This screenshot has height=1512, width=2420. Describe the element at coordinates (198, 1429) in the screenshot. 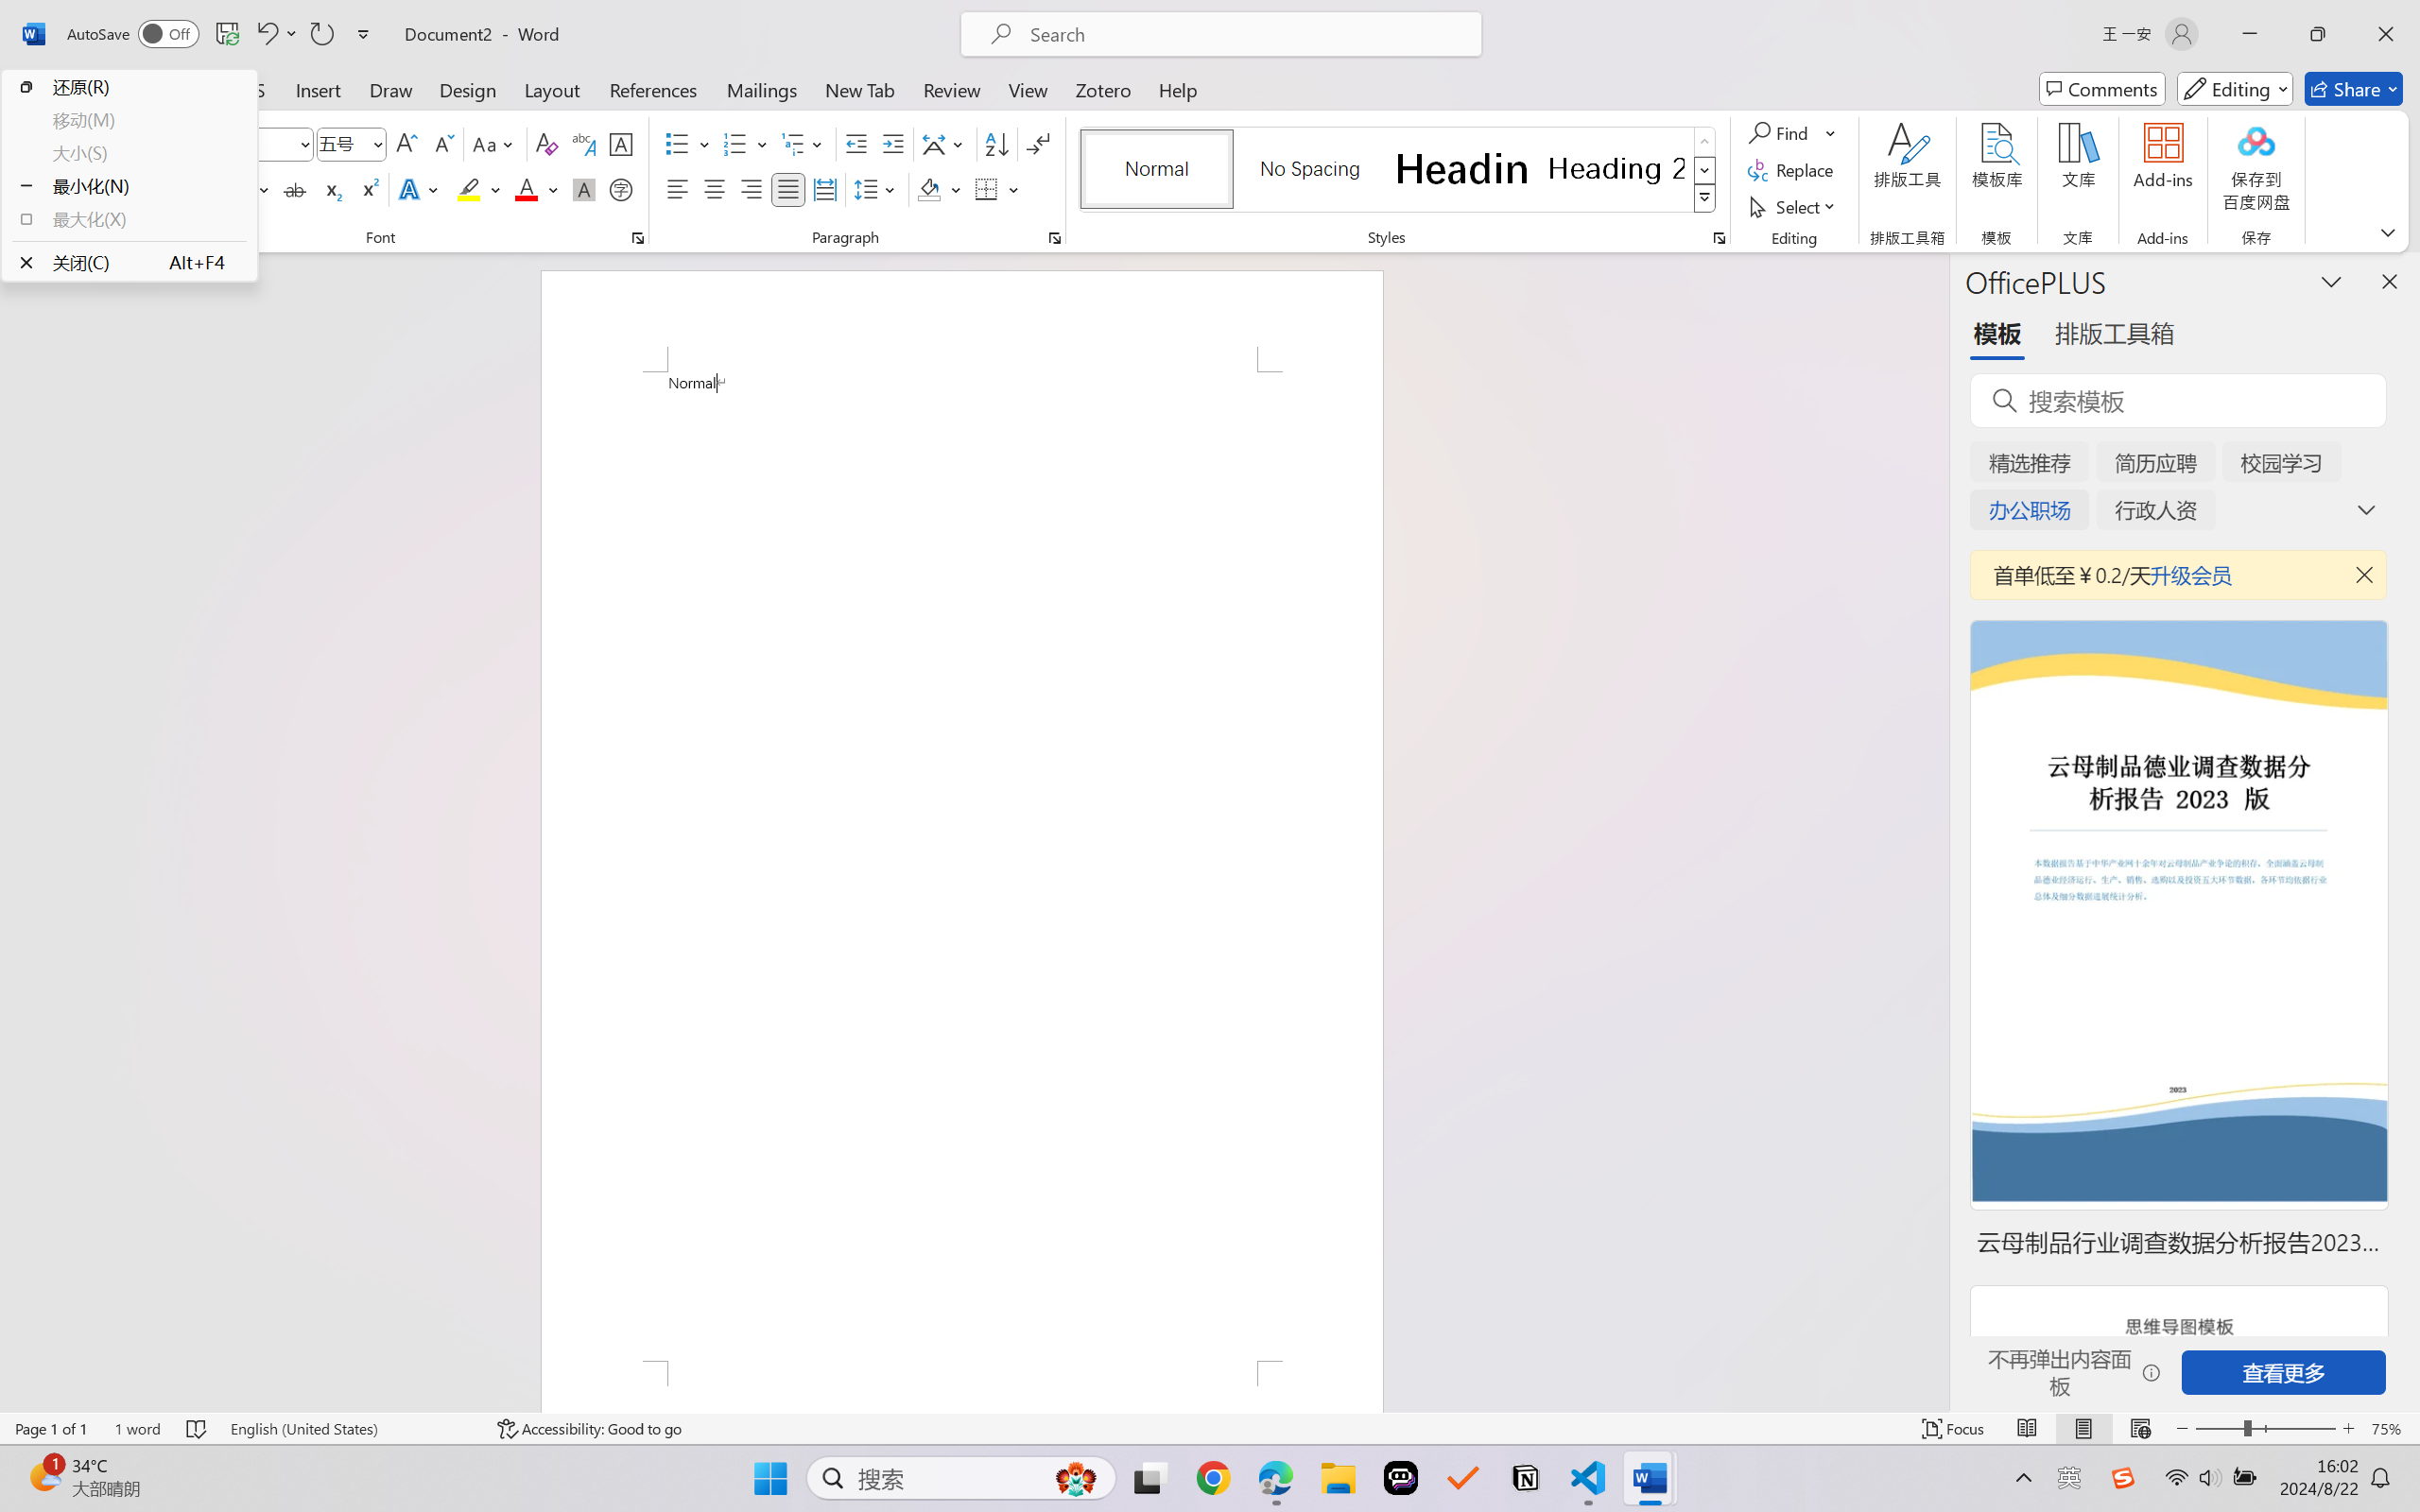

I see `Spelling and Grammar Check No Errors` at that location.